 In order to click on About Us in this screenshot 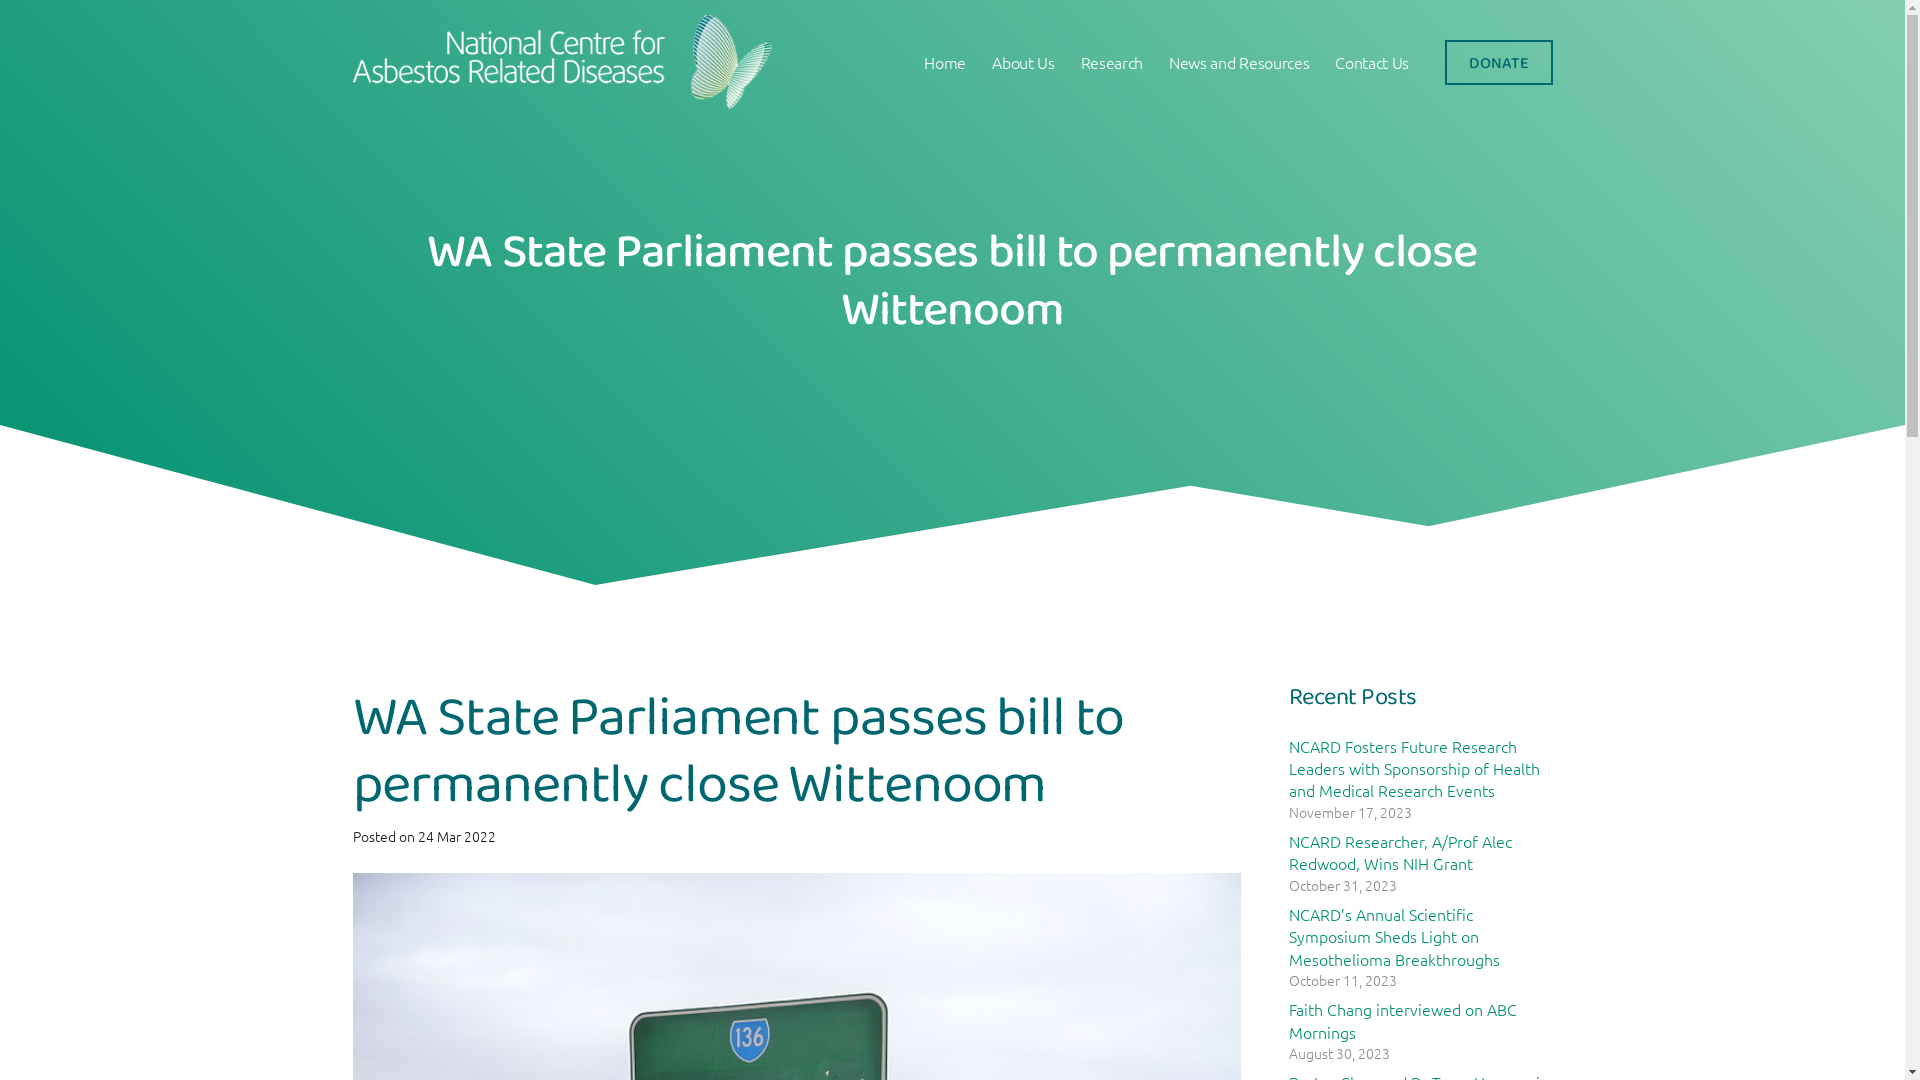, I will do `click(1023, 62)`.